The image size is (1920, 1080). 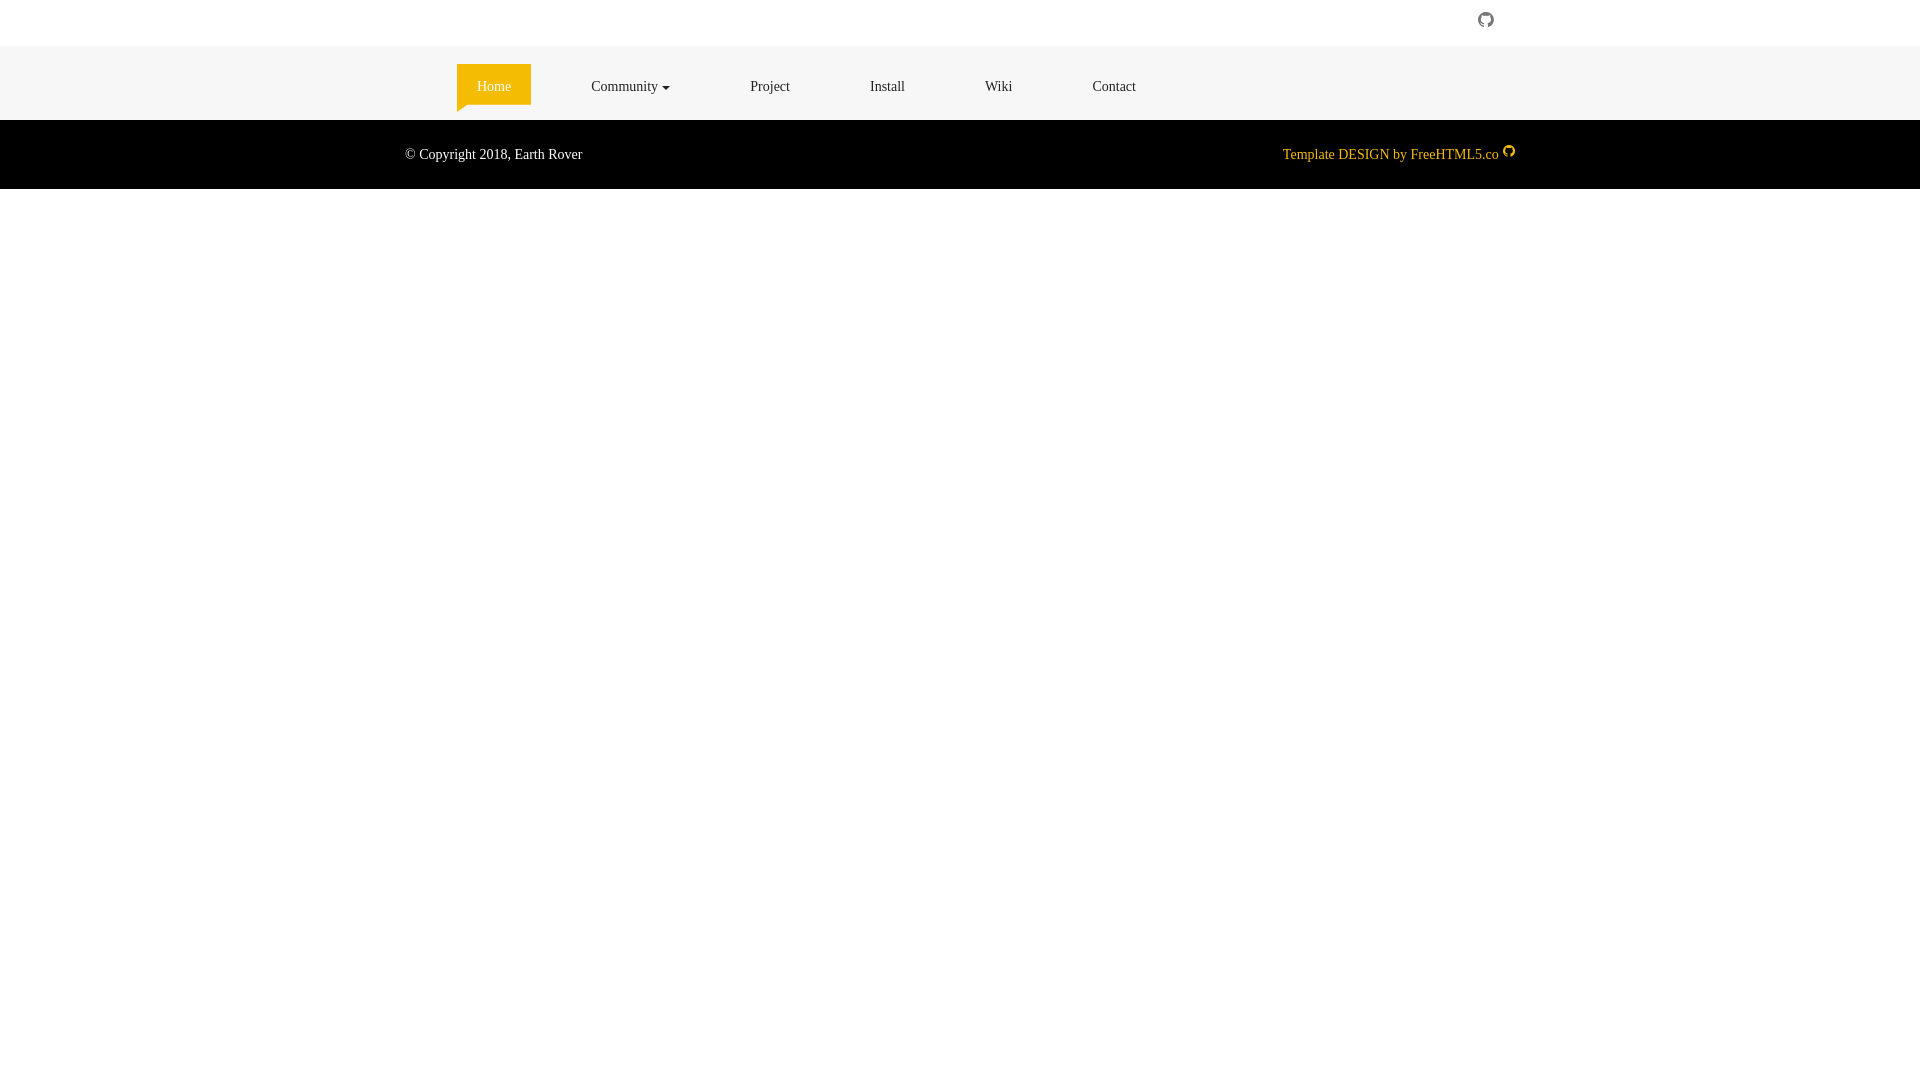 What do you see at coordinates (630, 88) in the screenshot?
I see `Community
(current)` at bounding box center [630, 88].